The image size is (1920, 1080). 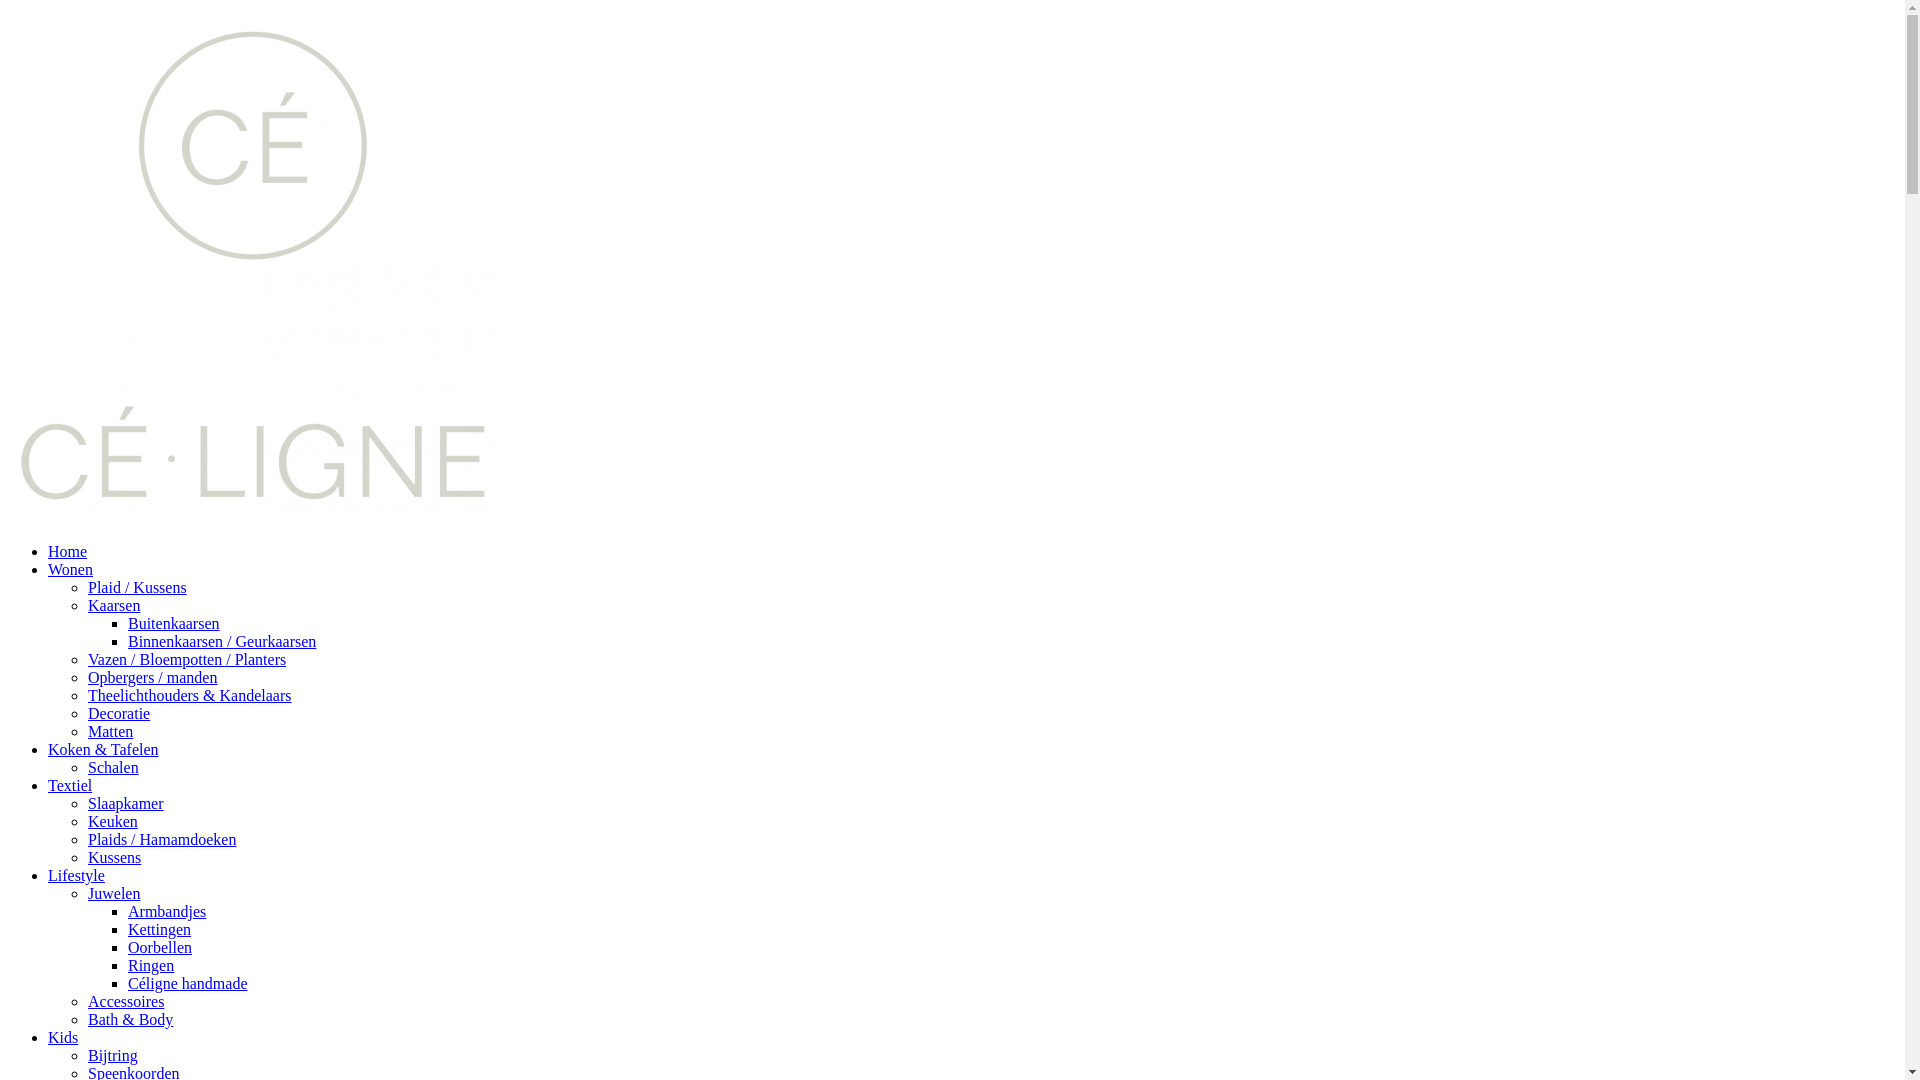 I want to click on Slaapkamer, so click(x=126, y=804).